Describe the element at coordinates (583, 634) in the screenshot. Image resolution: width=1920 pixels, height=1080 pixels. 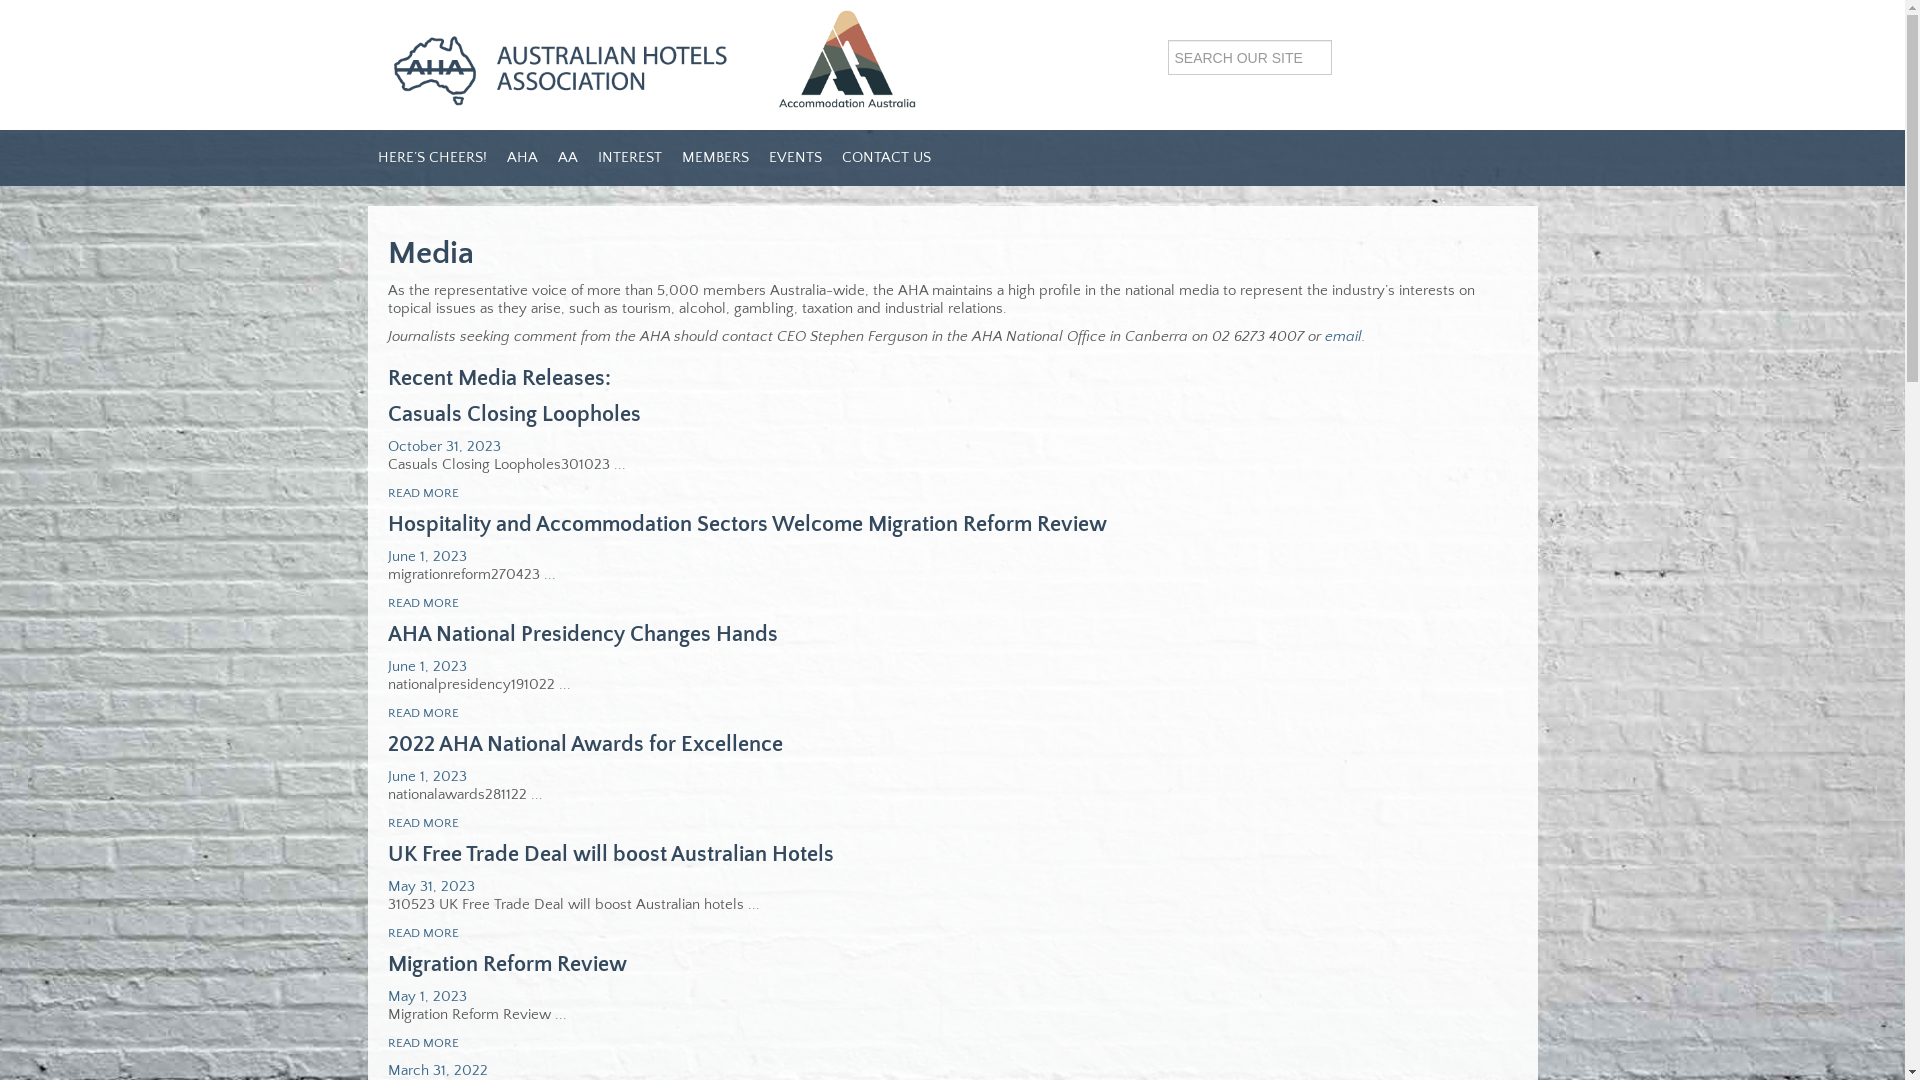
I see `AHA National Presidency Changes Hands` at that location.